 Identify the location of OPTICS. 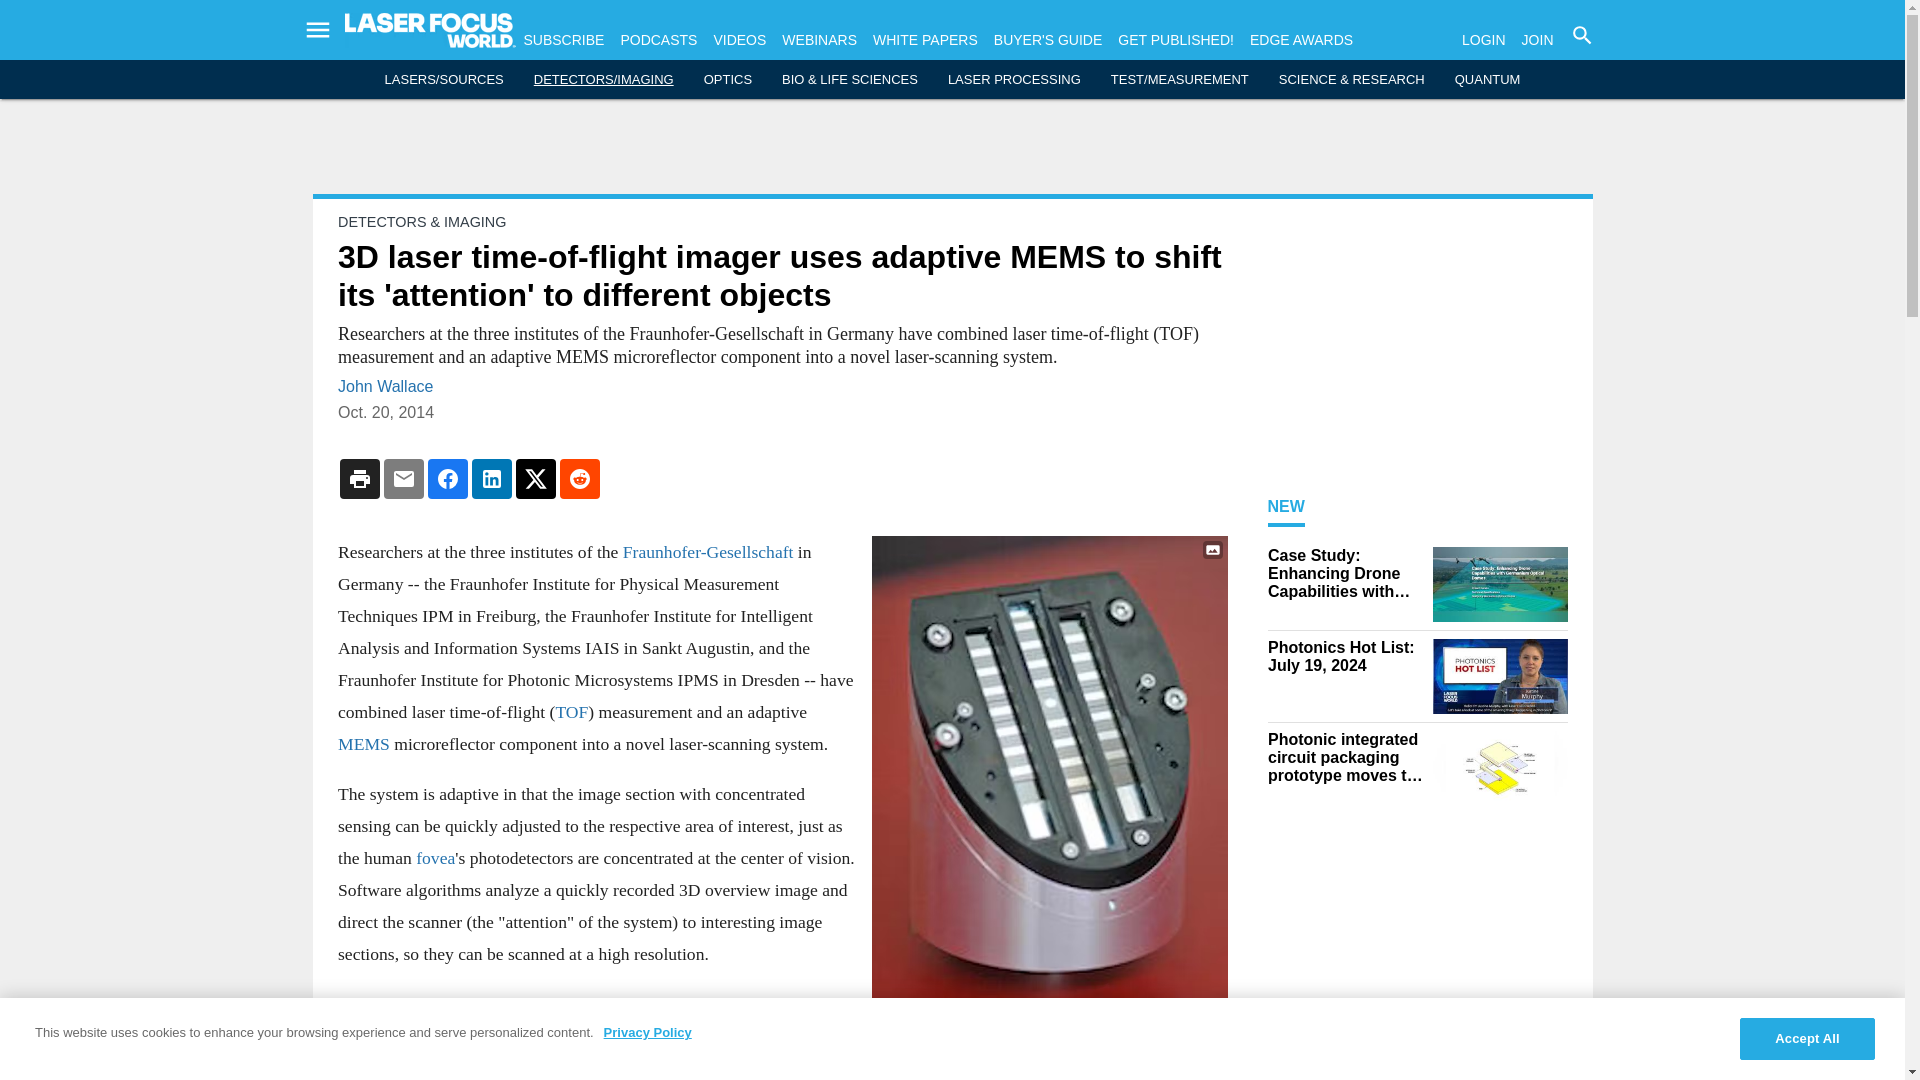
(728, 80).